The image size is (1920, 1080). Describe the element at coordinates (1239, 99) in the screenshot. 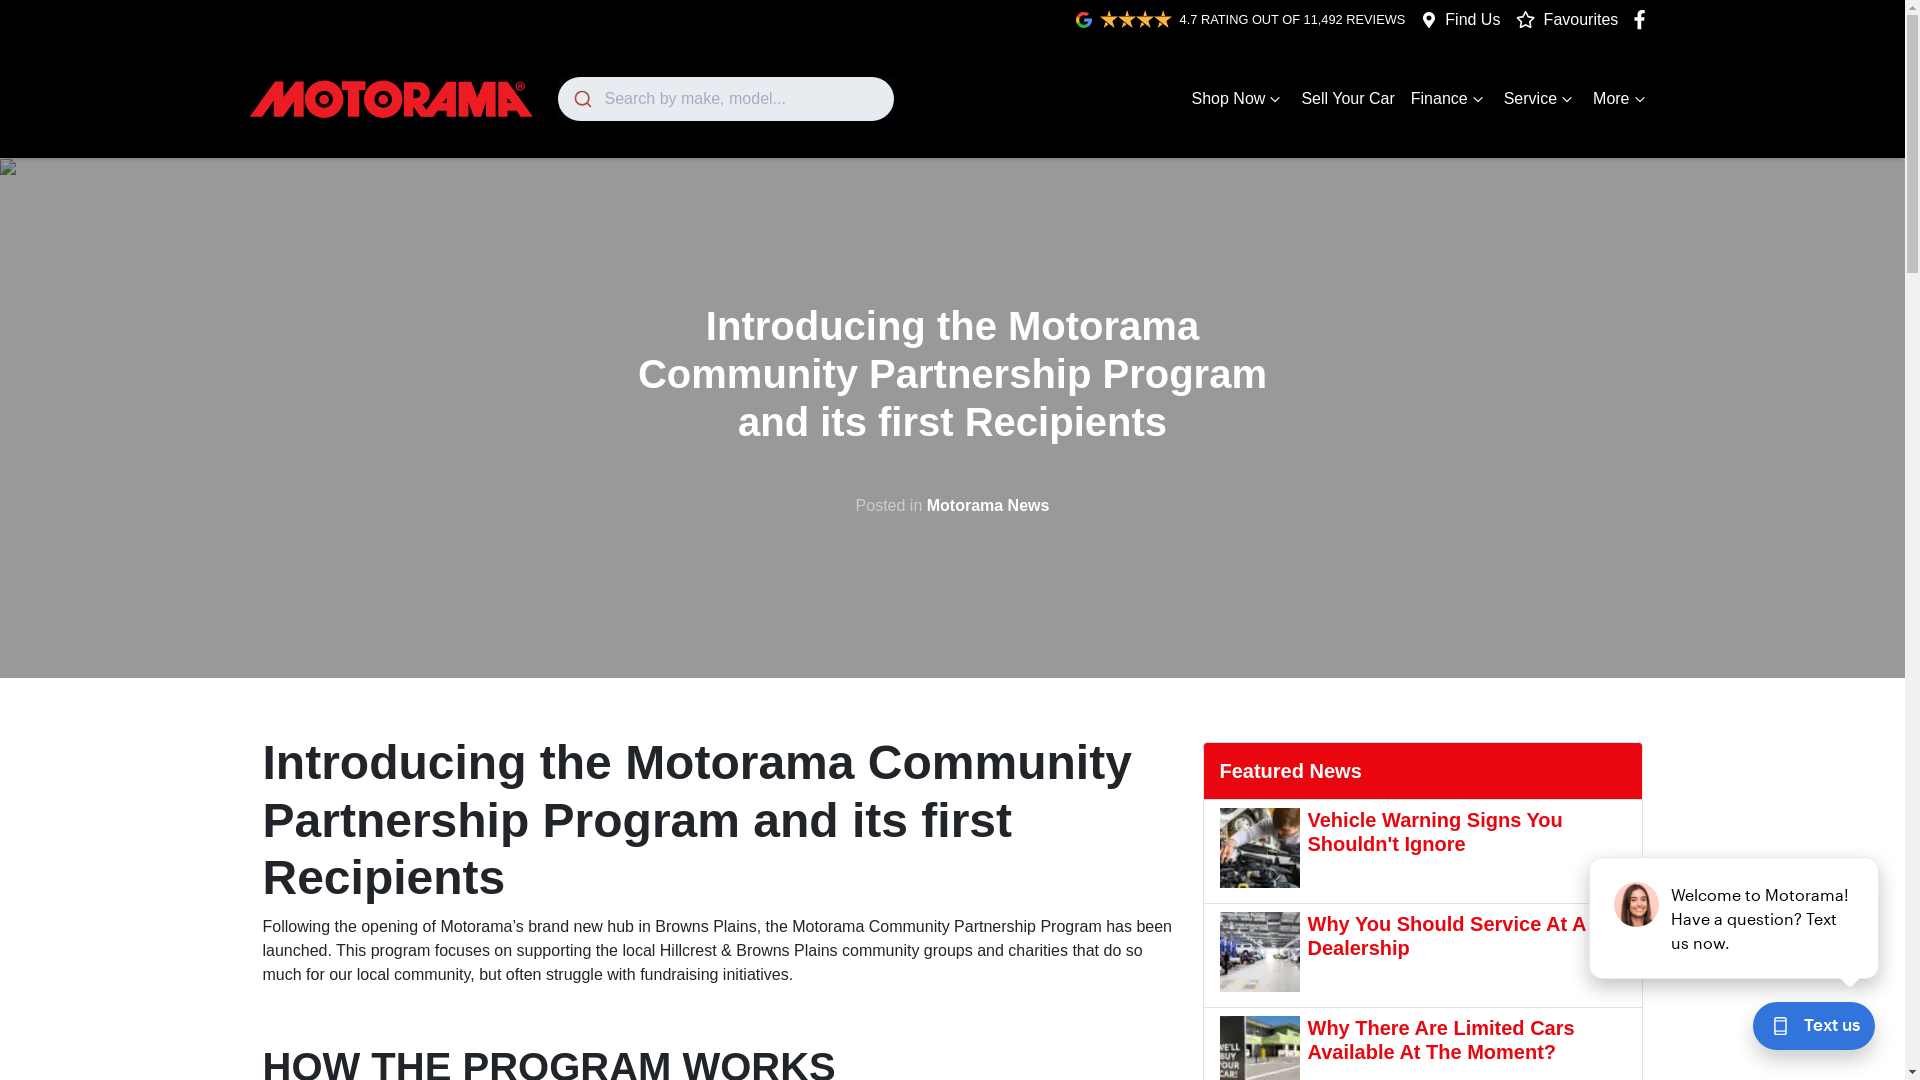

I see `Shop Now` at that location.